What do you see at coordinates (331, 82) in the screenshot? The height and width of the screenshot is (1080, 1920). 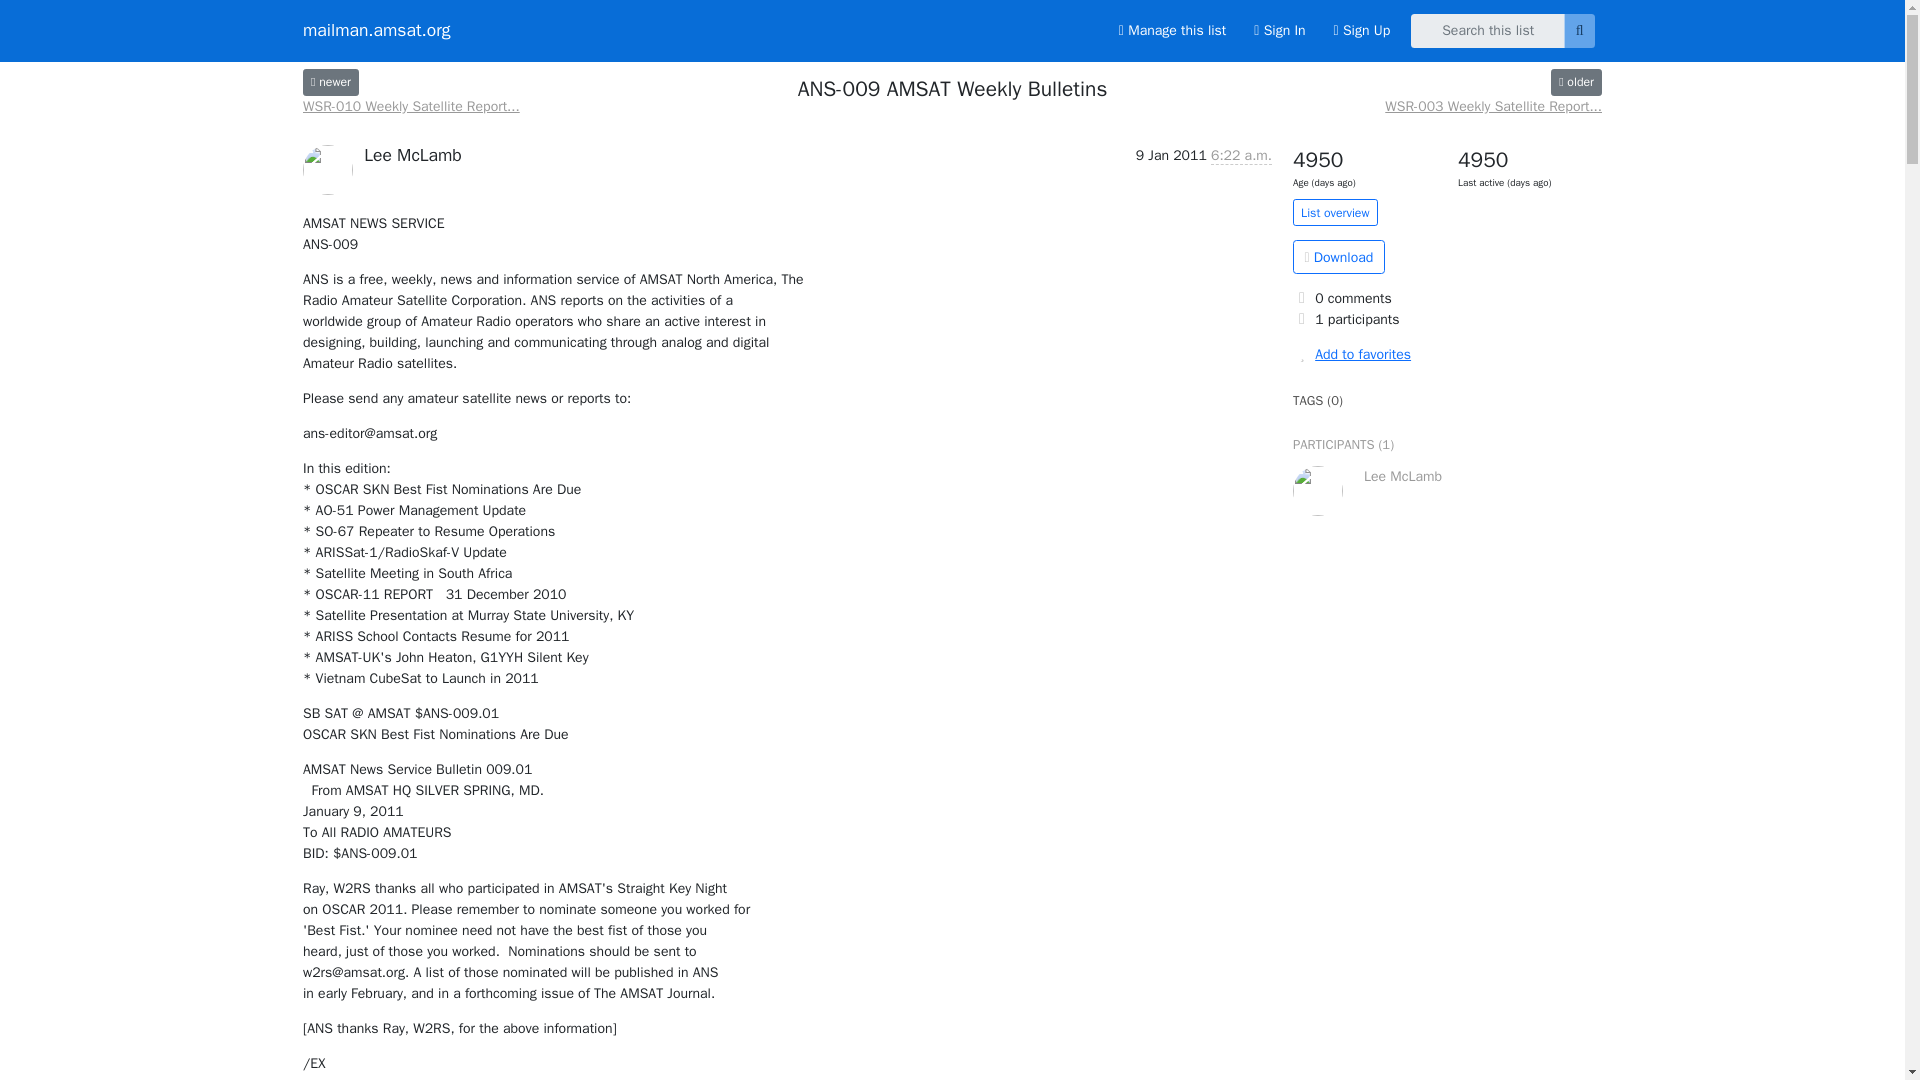 I see `newer` at bounding box center [331, 82].